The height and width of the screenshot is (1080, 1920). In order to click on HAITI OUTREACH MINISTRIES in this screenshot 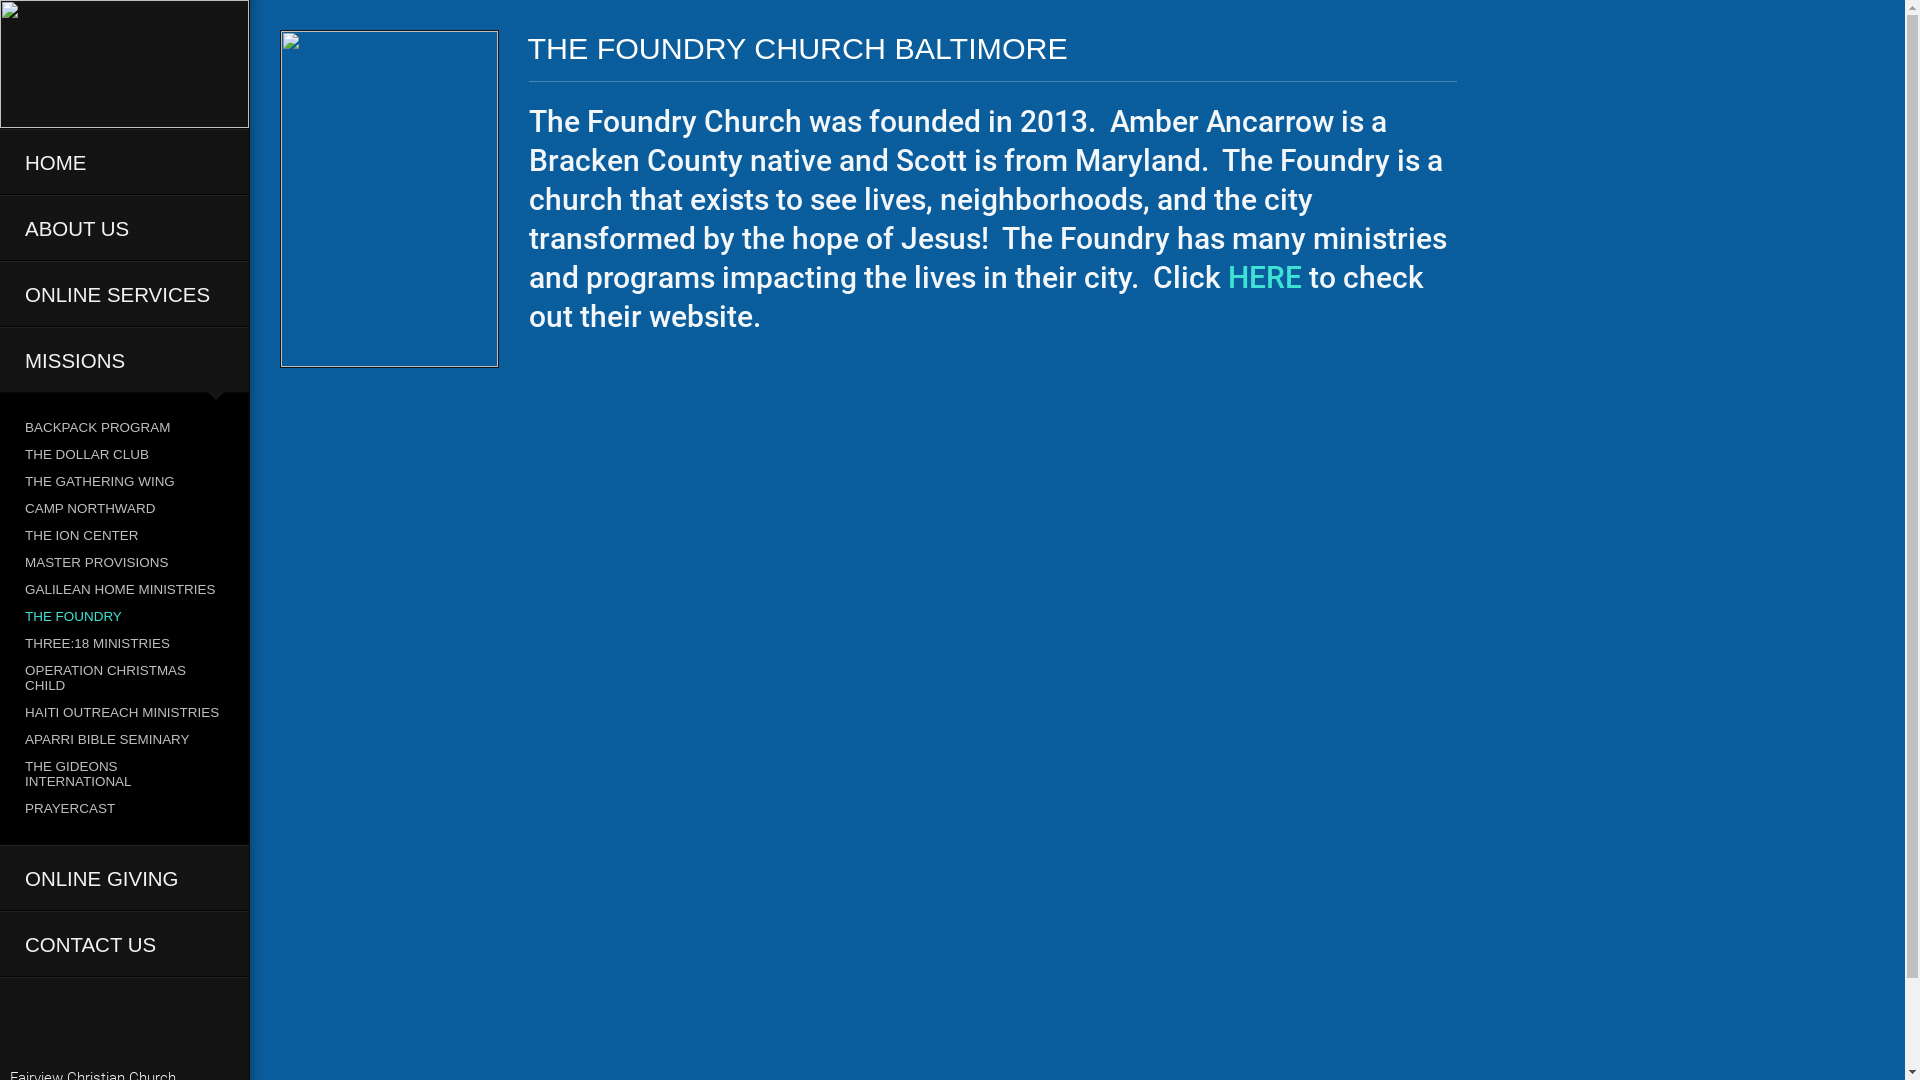, I will do `click(124, 712)`.